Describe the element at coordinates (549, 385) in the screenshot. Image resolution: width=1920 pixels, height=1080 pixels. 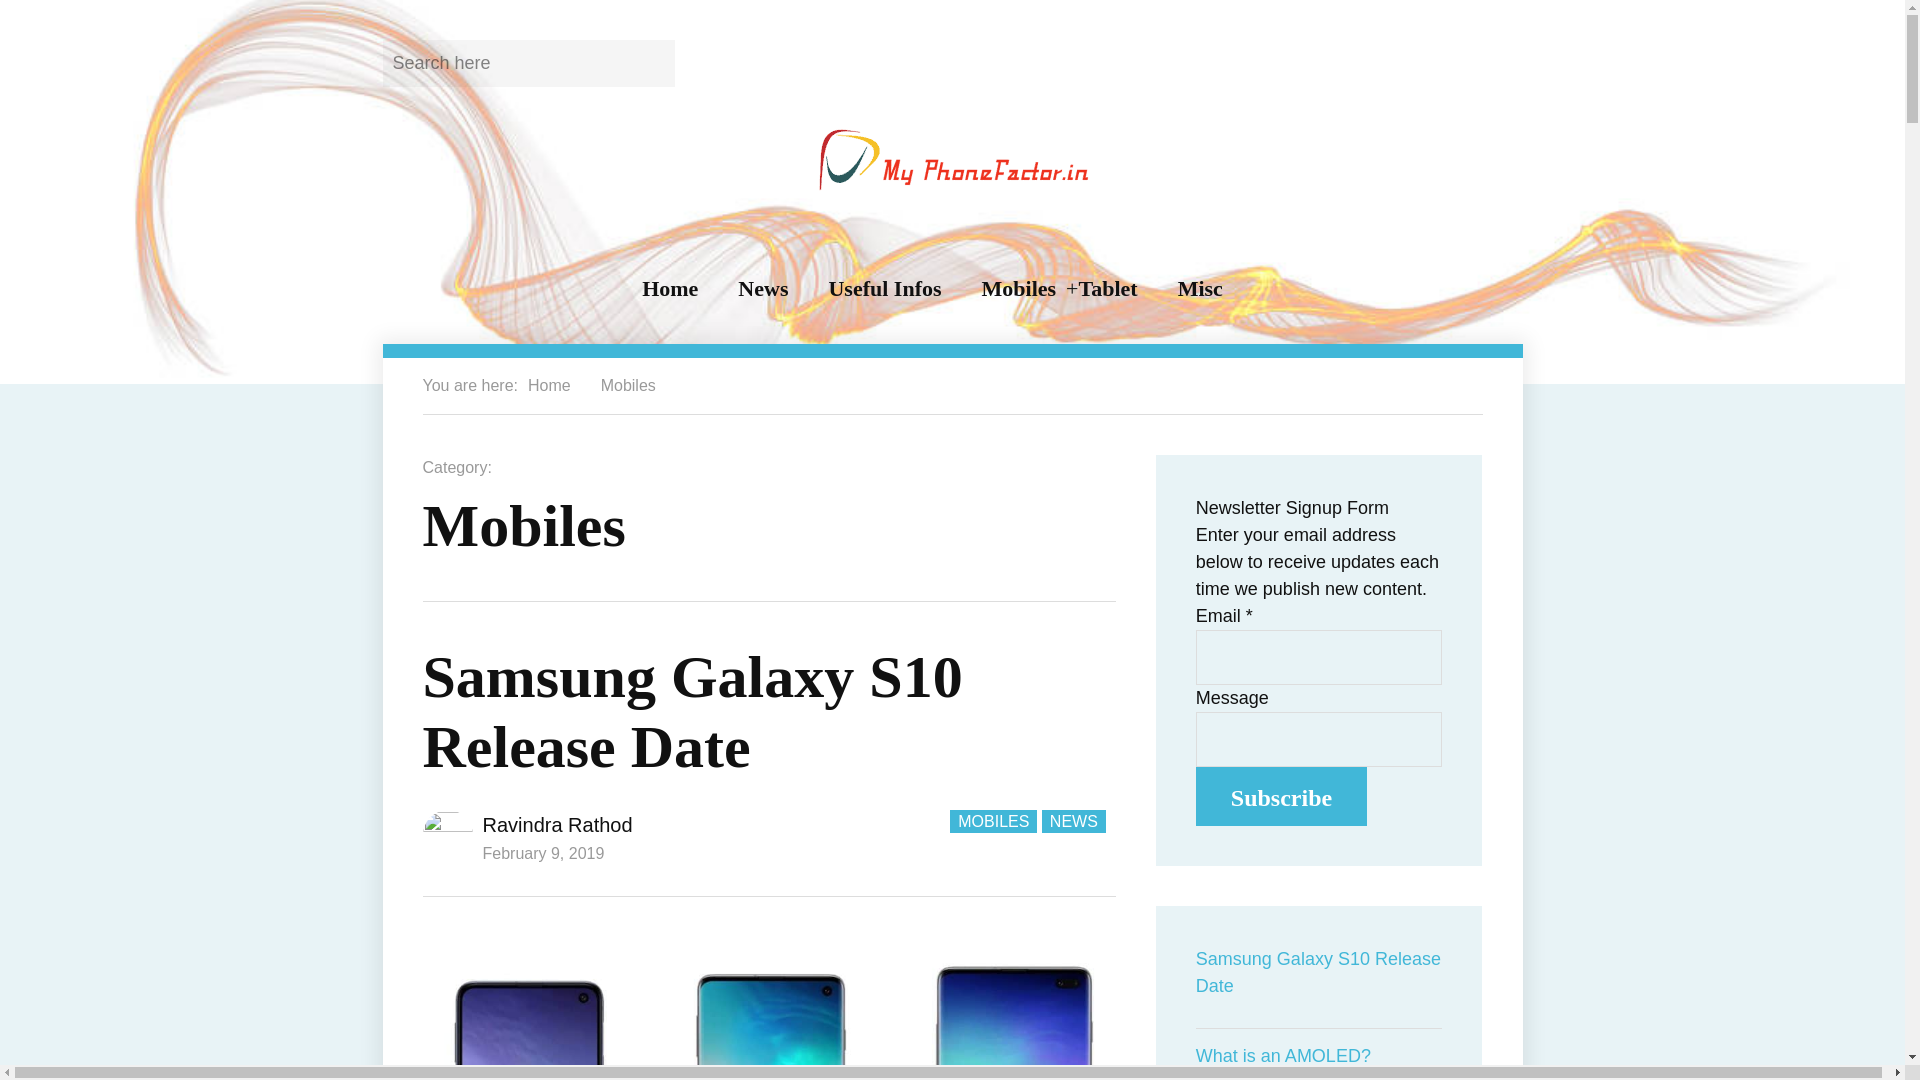
I see `Home` at that location.